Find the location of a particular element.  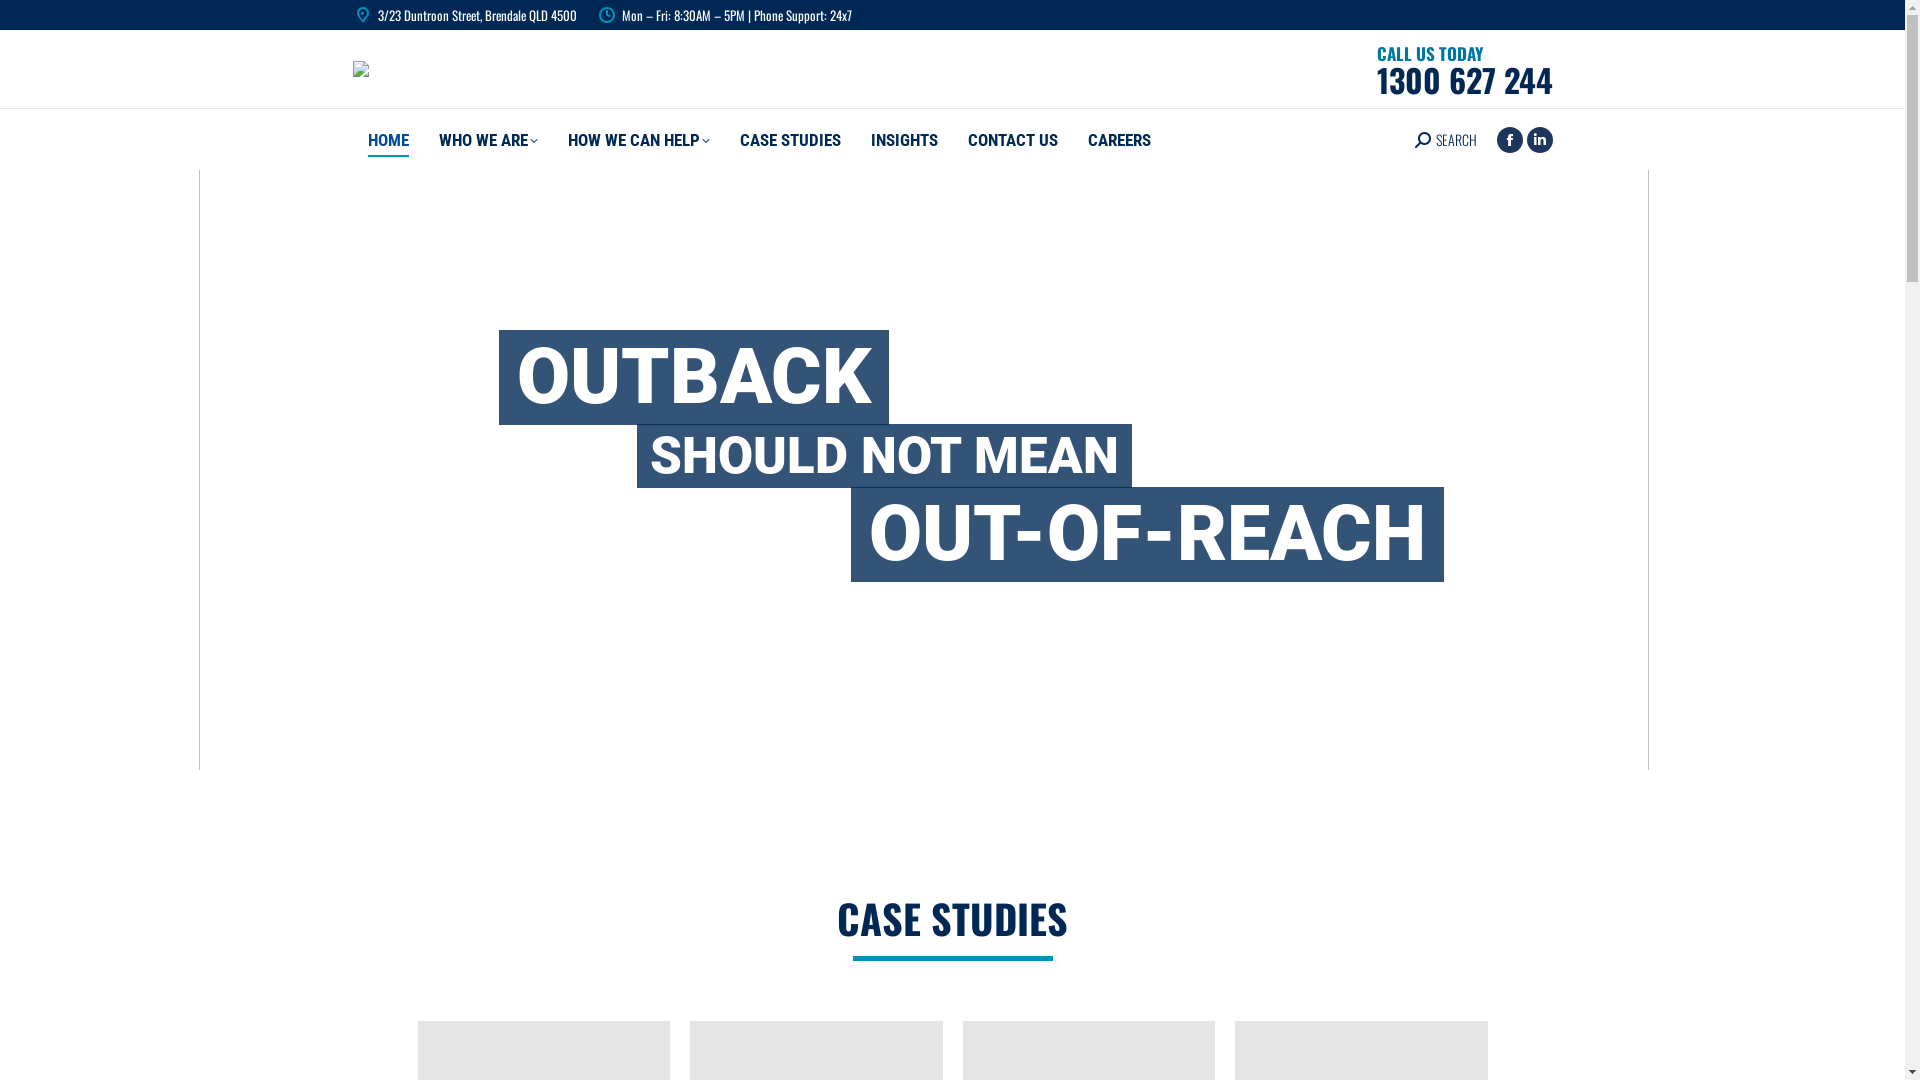

Facebook page opens in new window is located at coordinates (1509, 139).